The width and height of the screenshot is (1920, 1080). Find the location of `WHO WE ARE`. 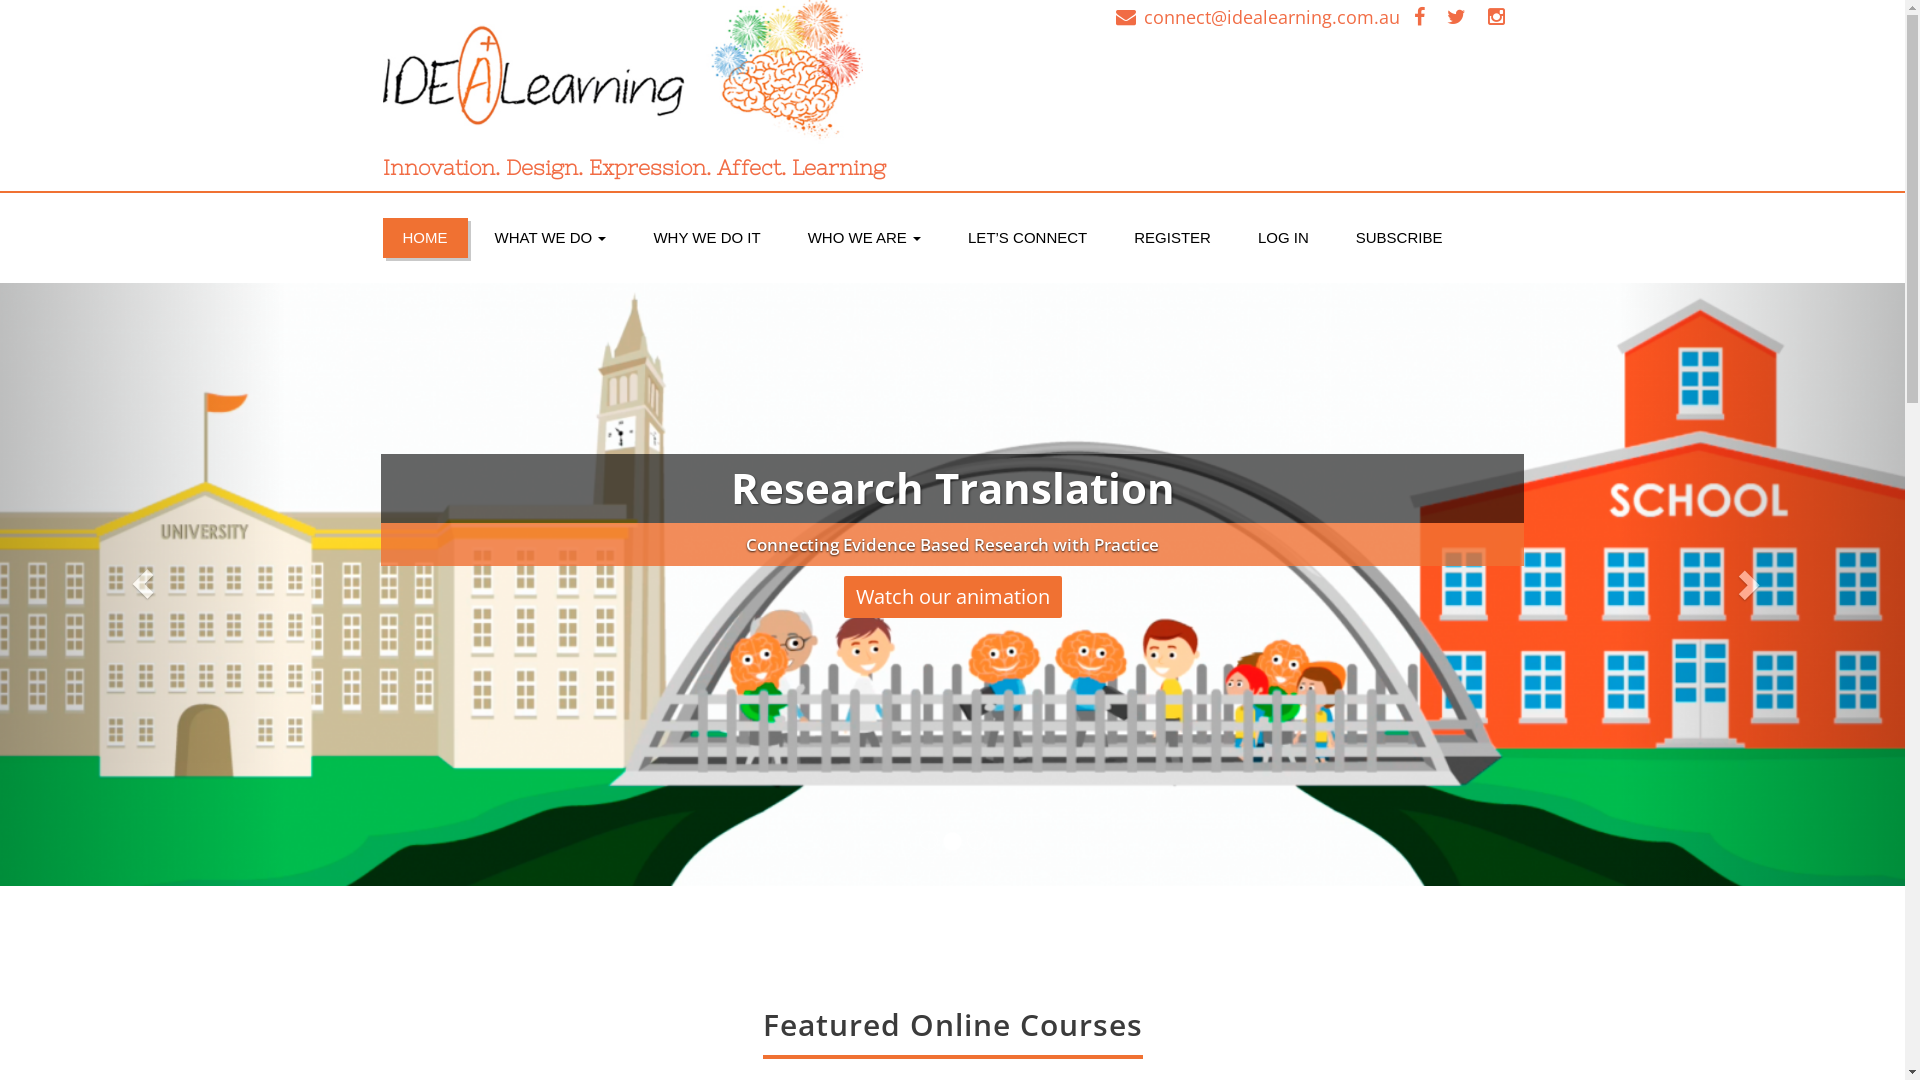

WHO WE ARE is located at coordinates (864, 238).